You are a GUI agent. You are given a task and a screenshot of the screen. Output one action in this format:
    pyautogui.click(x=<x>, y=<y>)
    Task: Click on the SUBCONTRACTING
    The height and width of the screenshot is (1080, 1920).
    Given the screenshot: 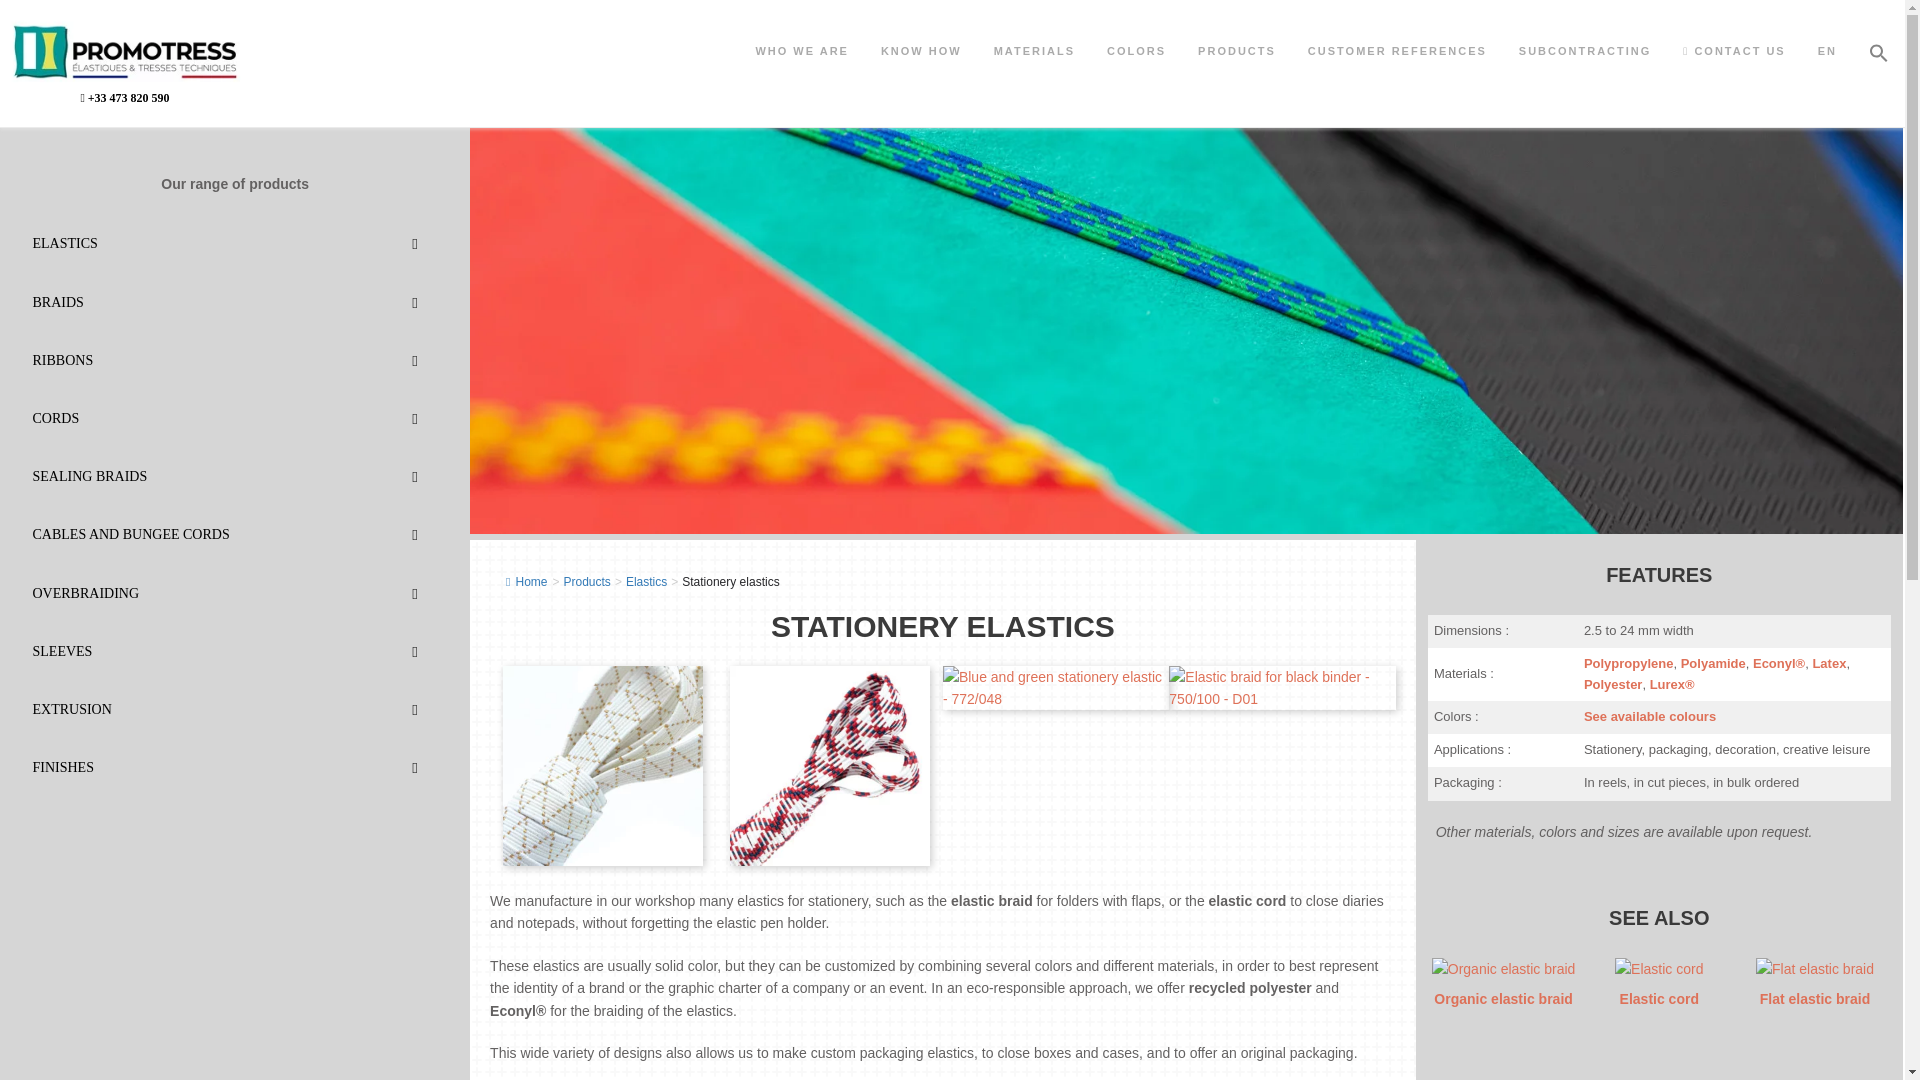 What is the action you would take?
    pyautogui.click(x=1586, y=52)
    